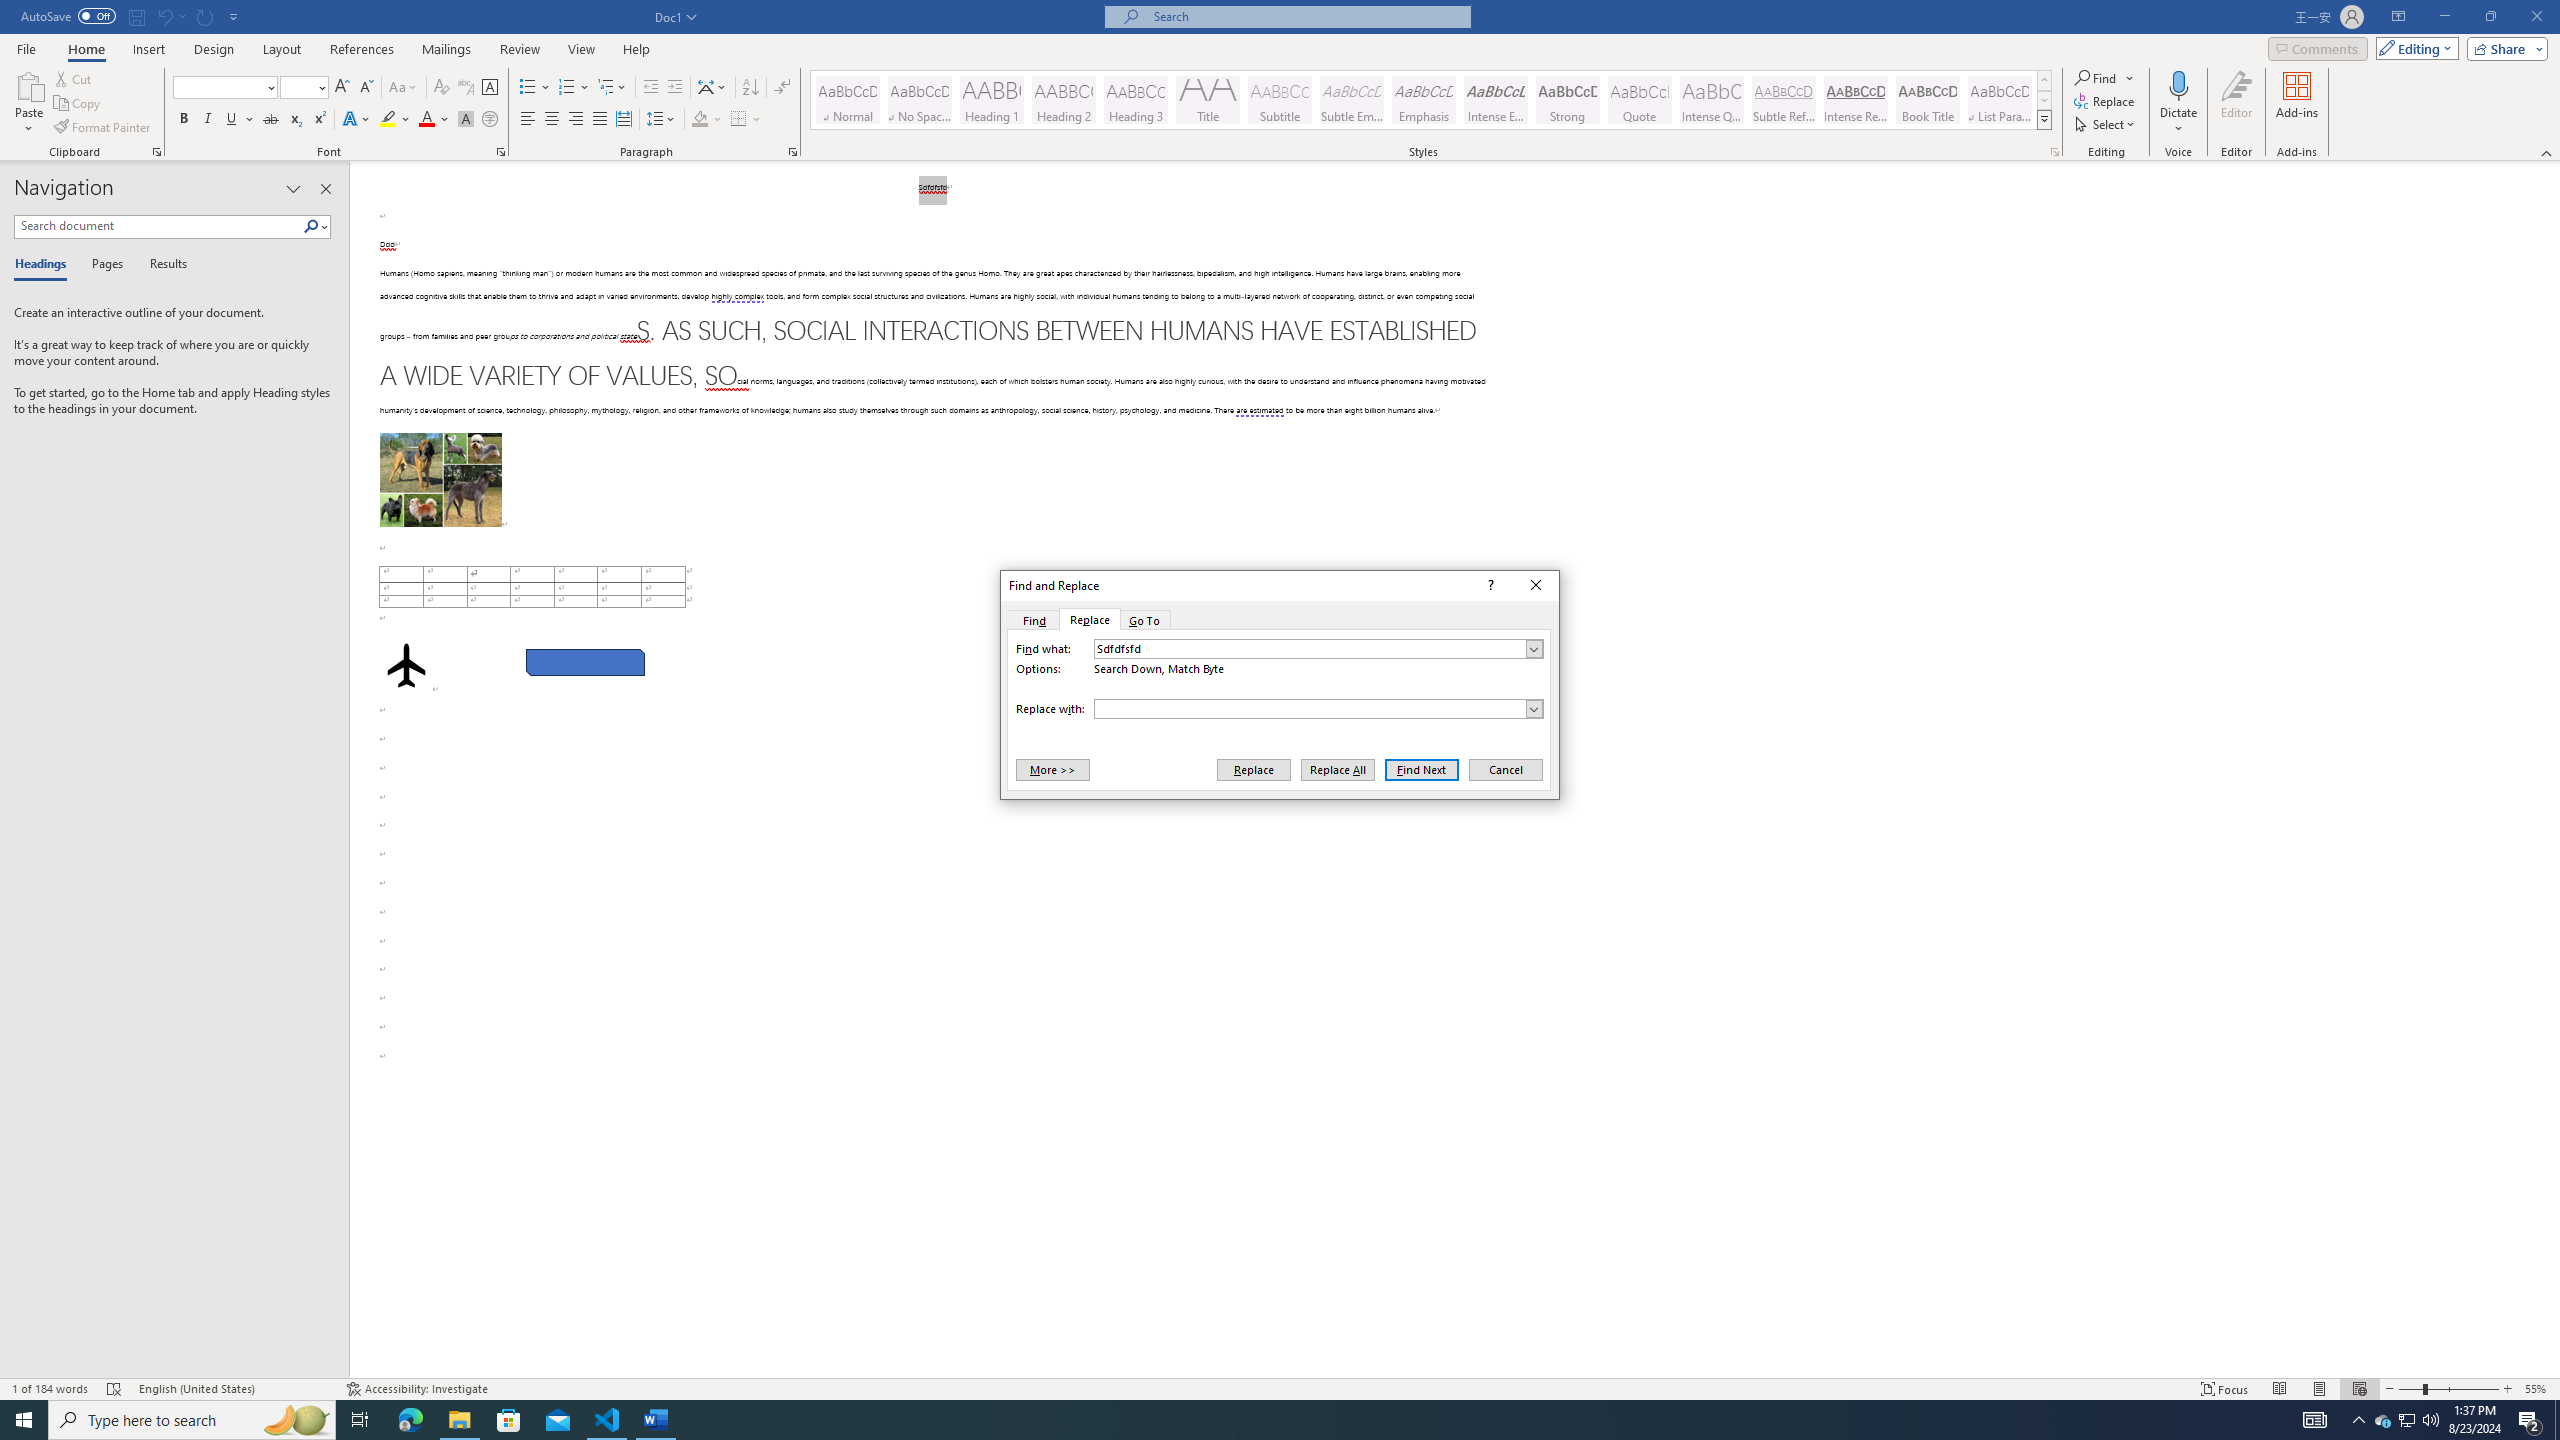 This screenshot has height=1440, width=2560. I want to click on AutomationID: QuickStylesGallery, so click(434, 120).